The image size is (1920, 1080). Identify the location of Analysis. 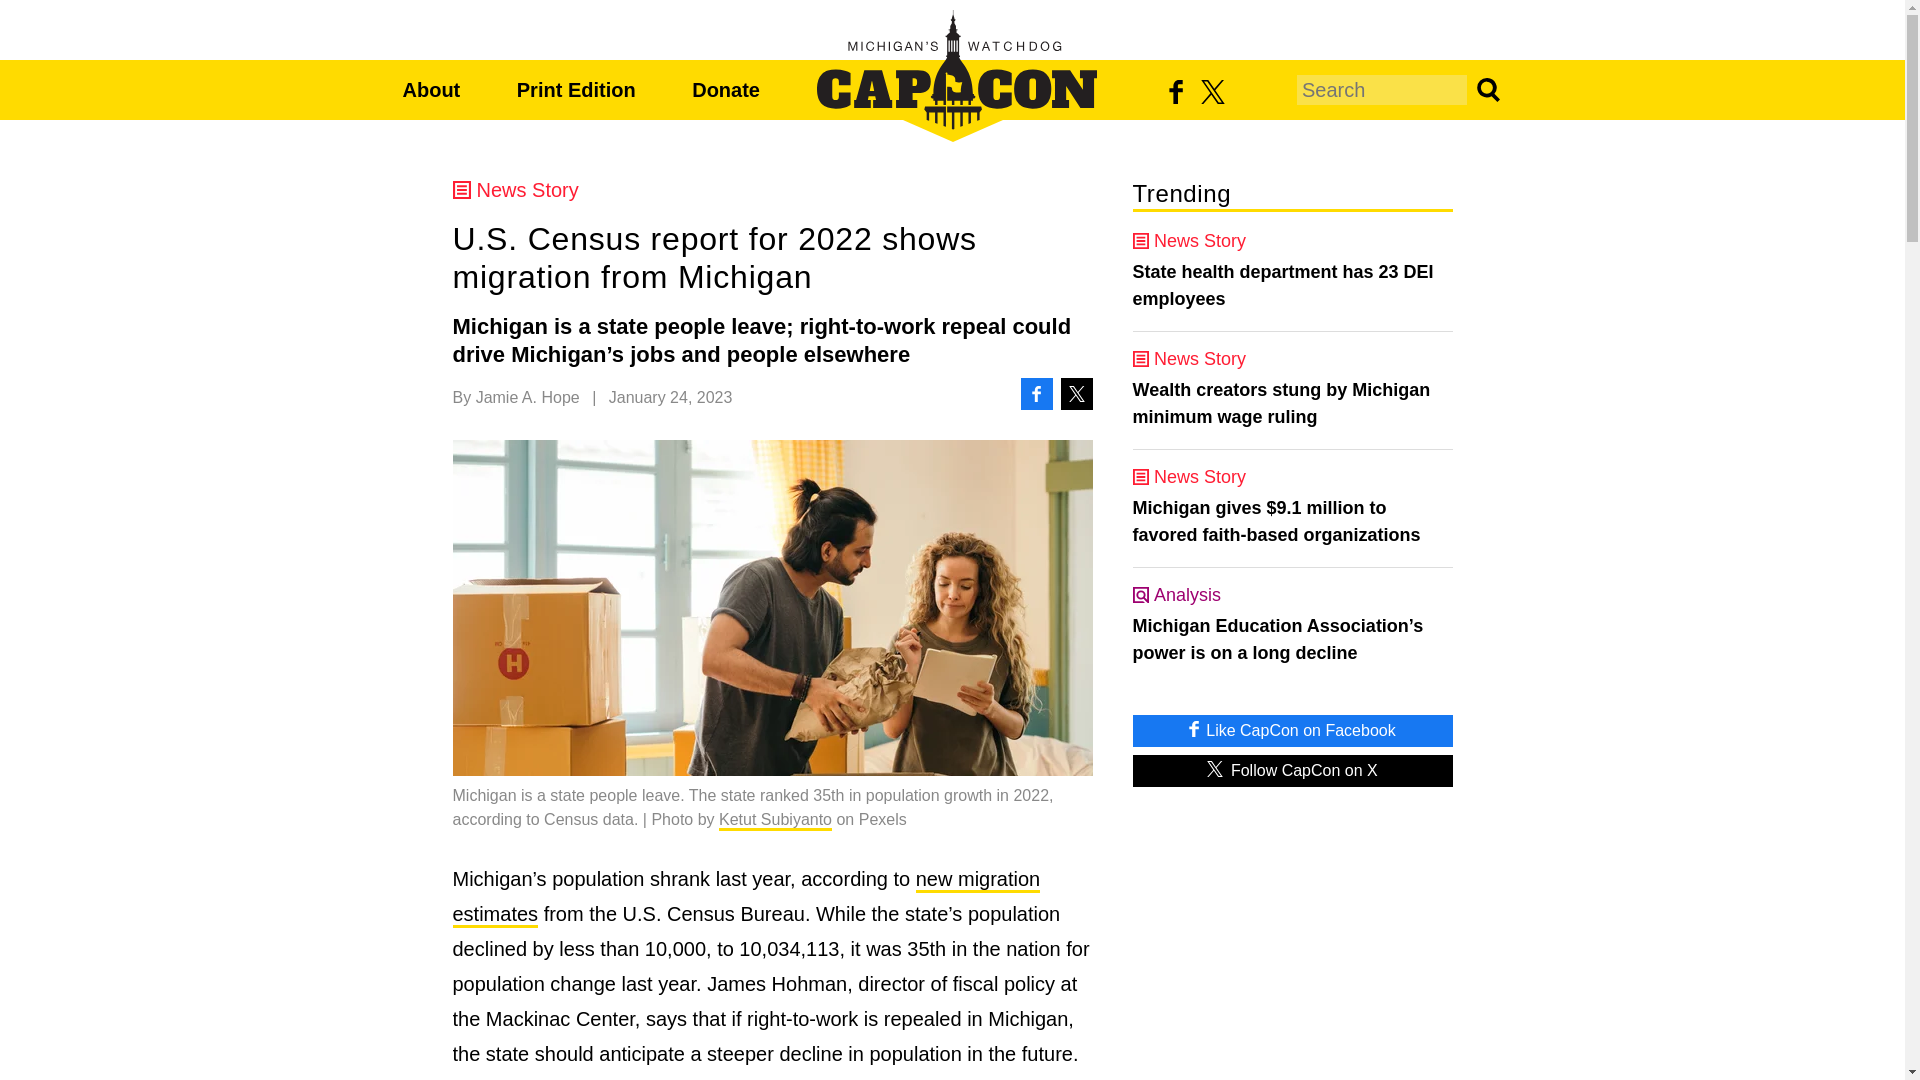
(1292, 594).